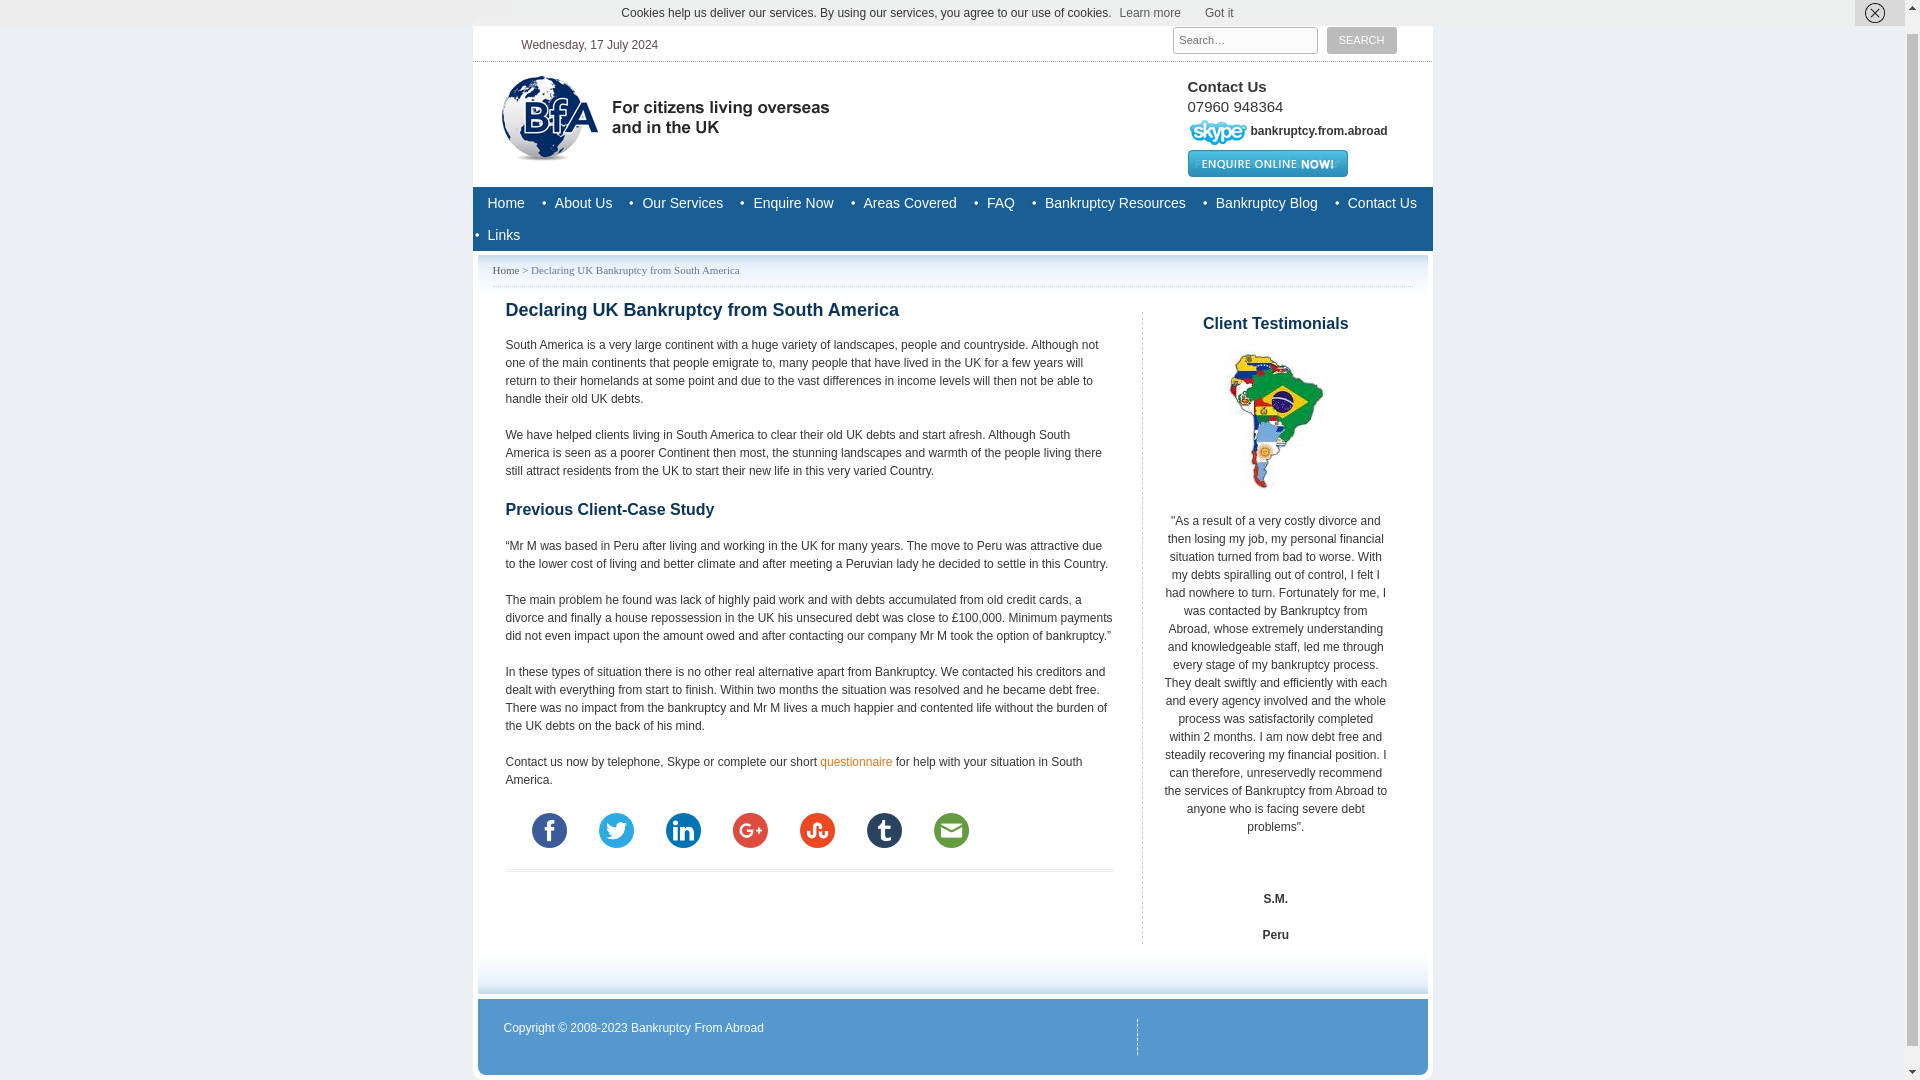 The image size is (1920, 1080). Describe the element at coordinates (883, 830) in the screenshot. I see `tumblr` at that location.